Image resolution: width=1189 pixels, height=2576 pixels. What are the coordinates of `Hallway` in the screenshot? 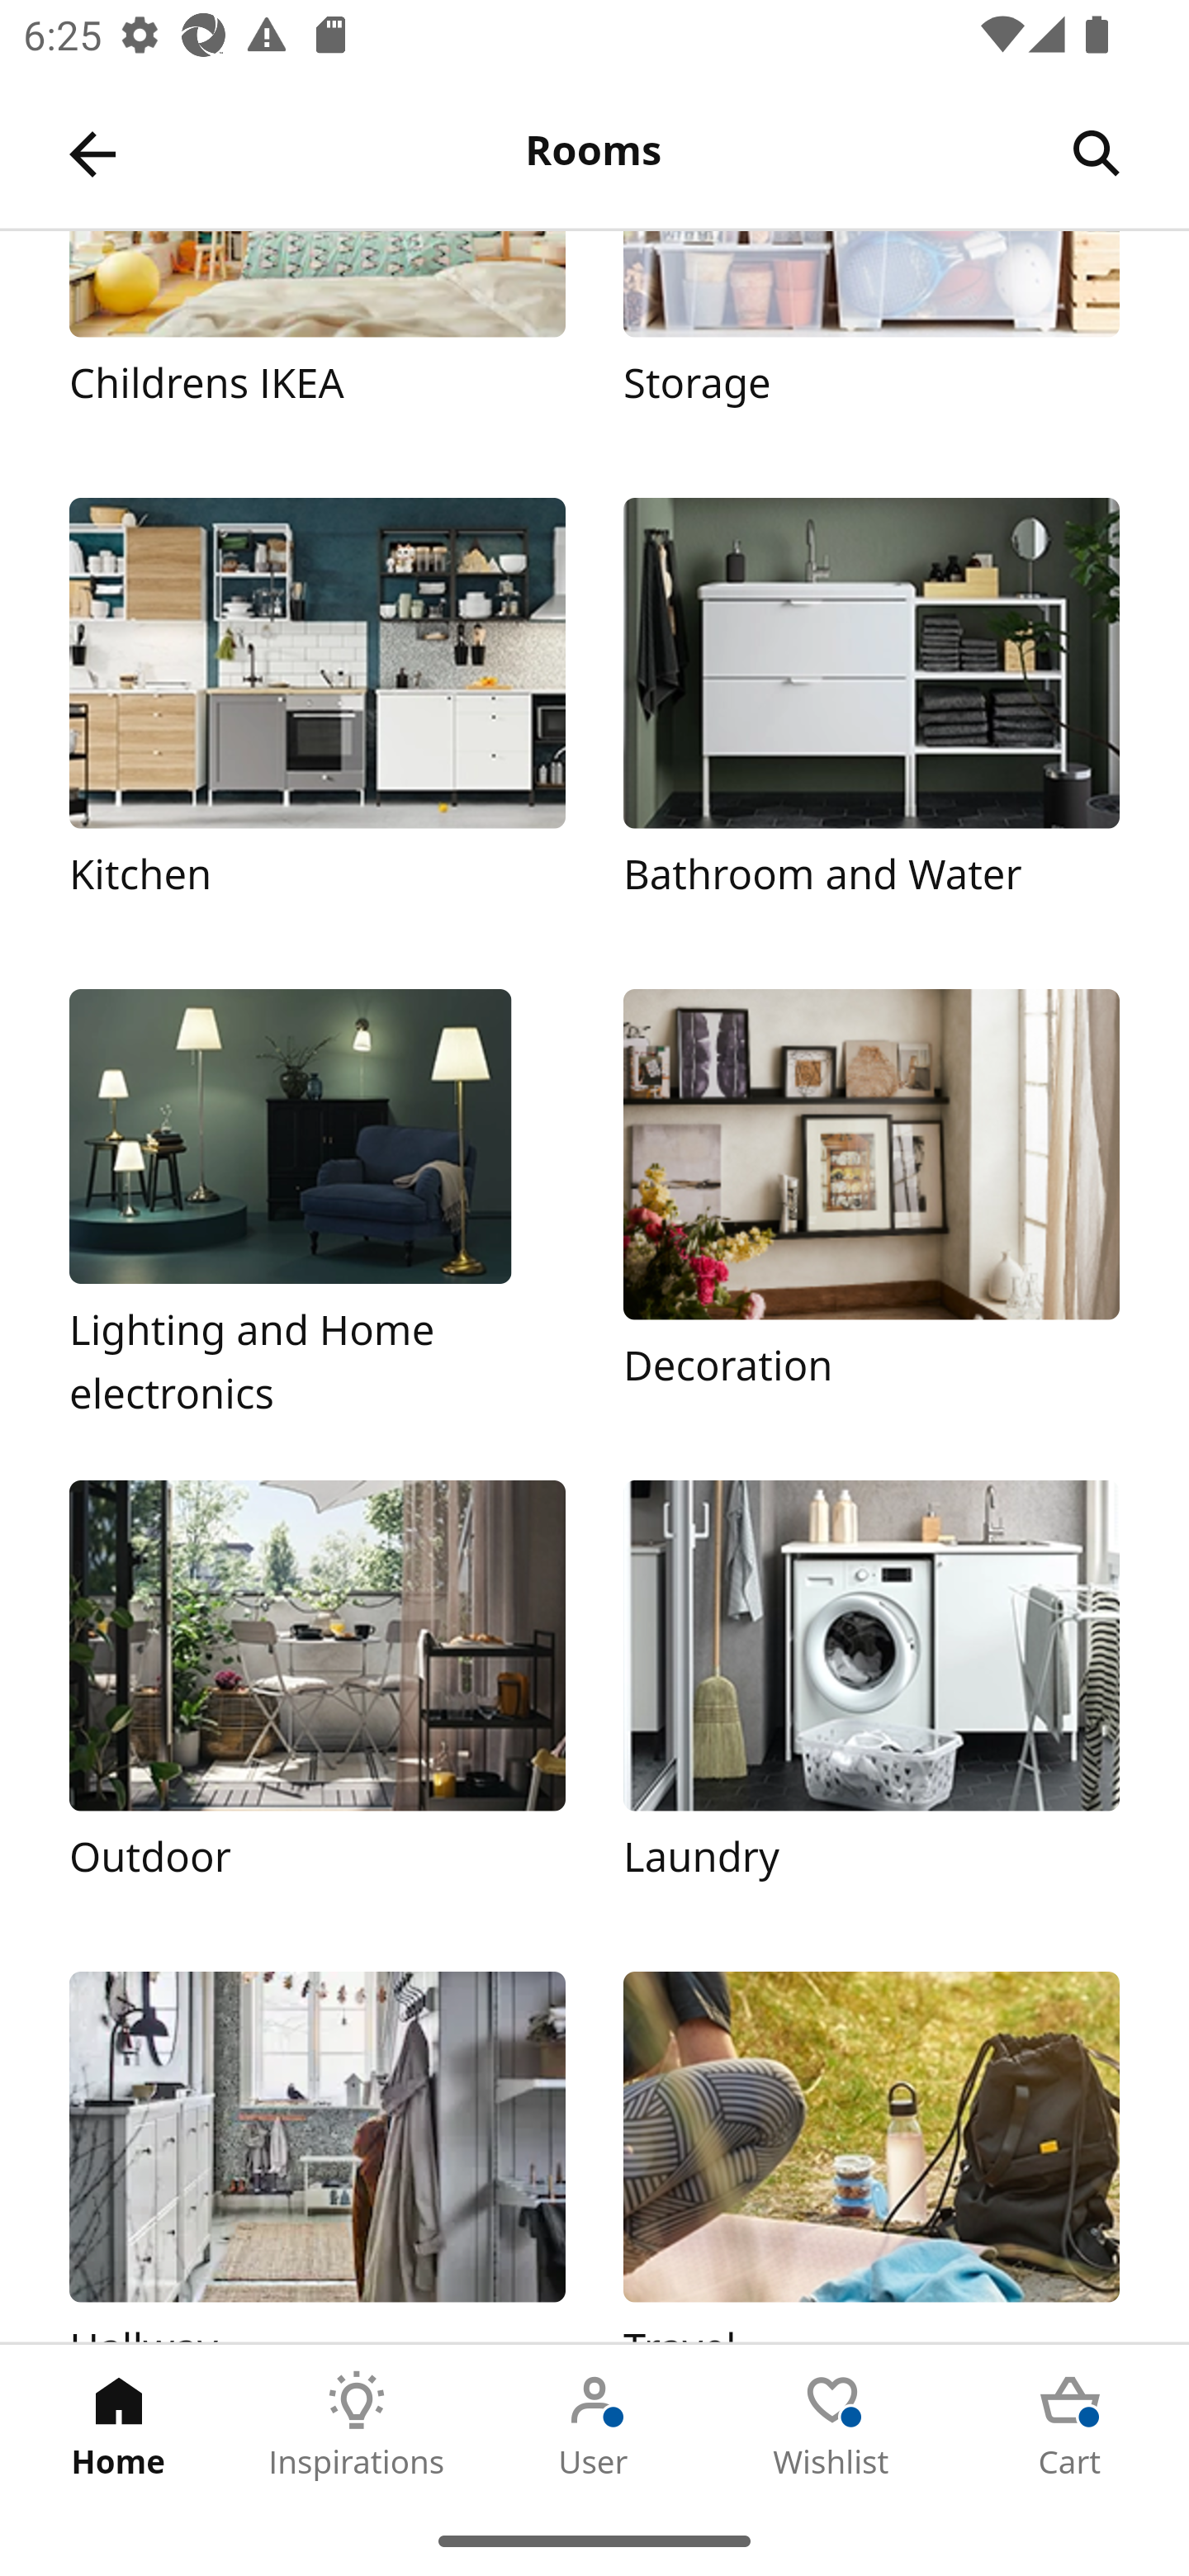 It's located at (317, 2156).